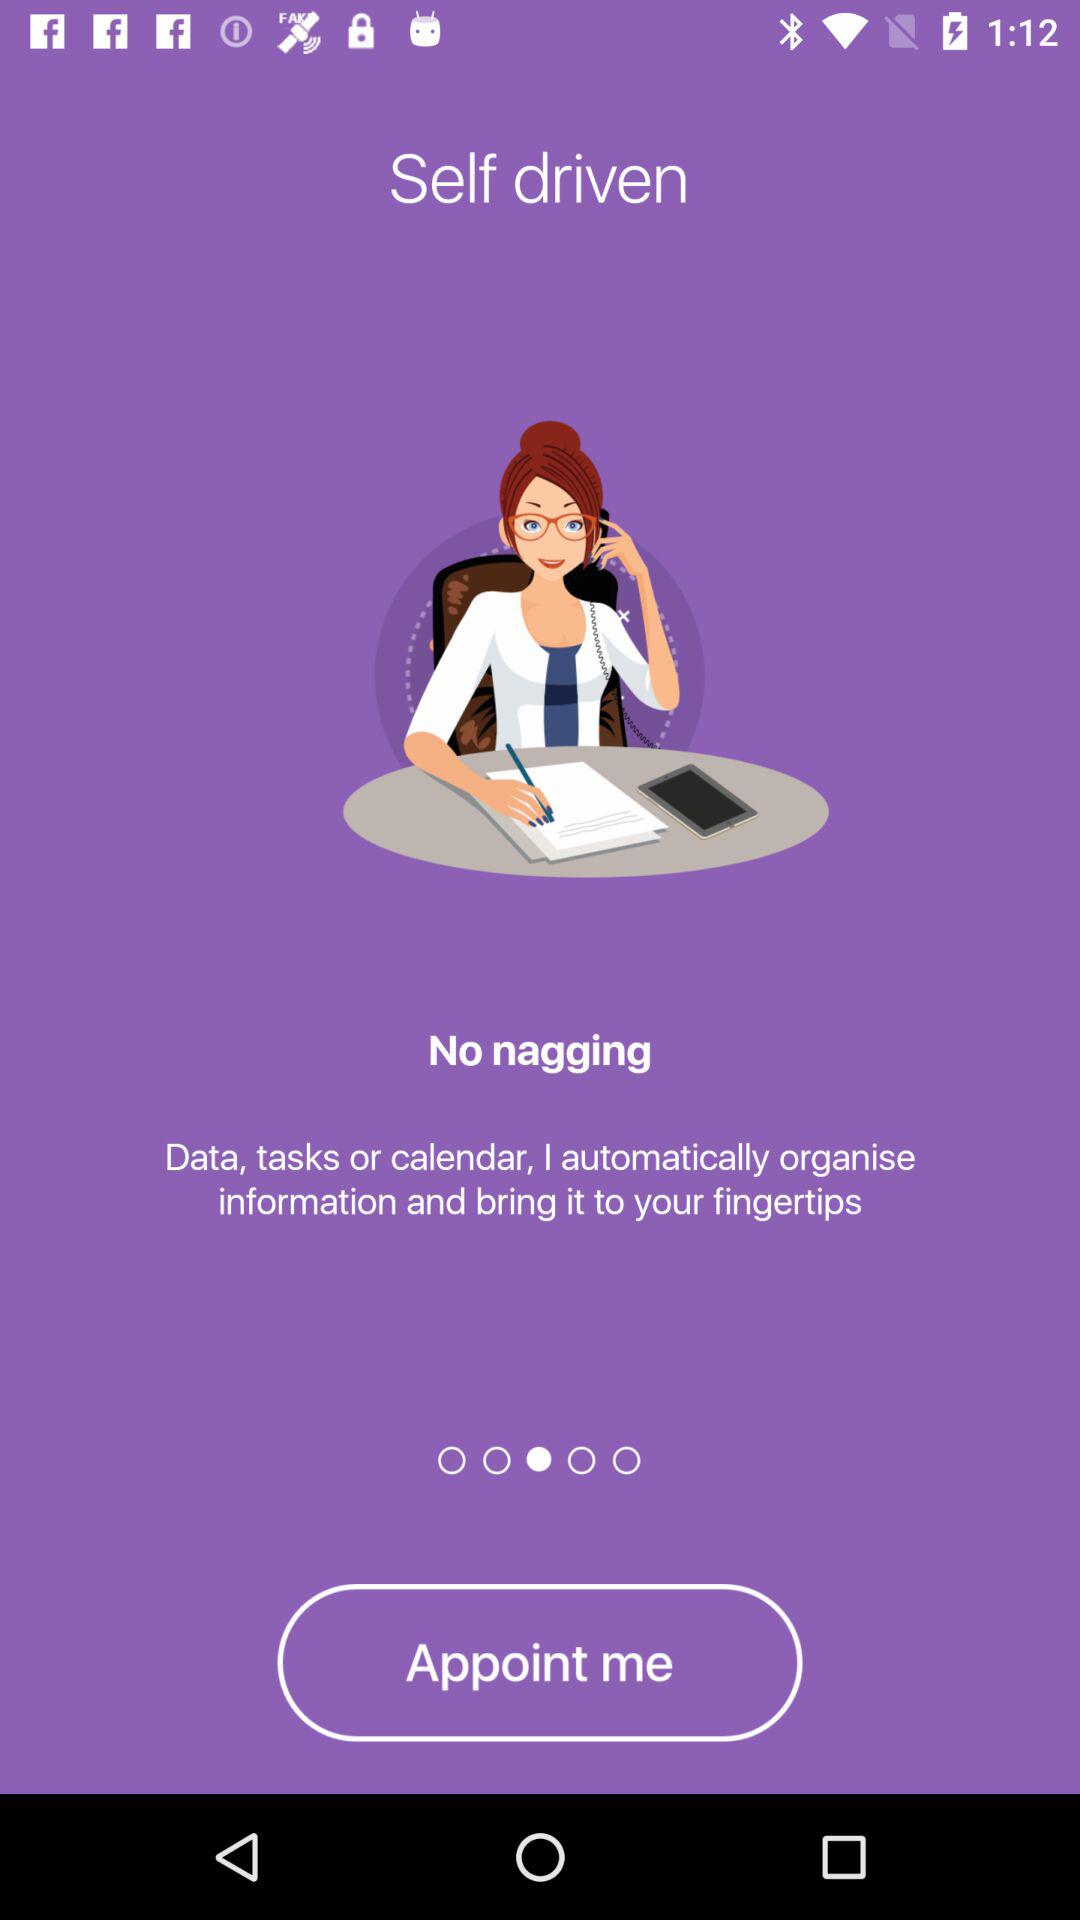 The height and width of the screenshot is (1920, 1080). What do you see at coordinates (540, 1460) in the screenshot?
I see `select the third ball which is above the appoint me button` at bounding box center [540, 1460].